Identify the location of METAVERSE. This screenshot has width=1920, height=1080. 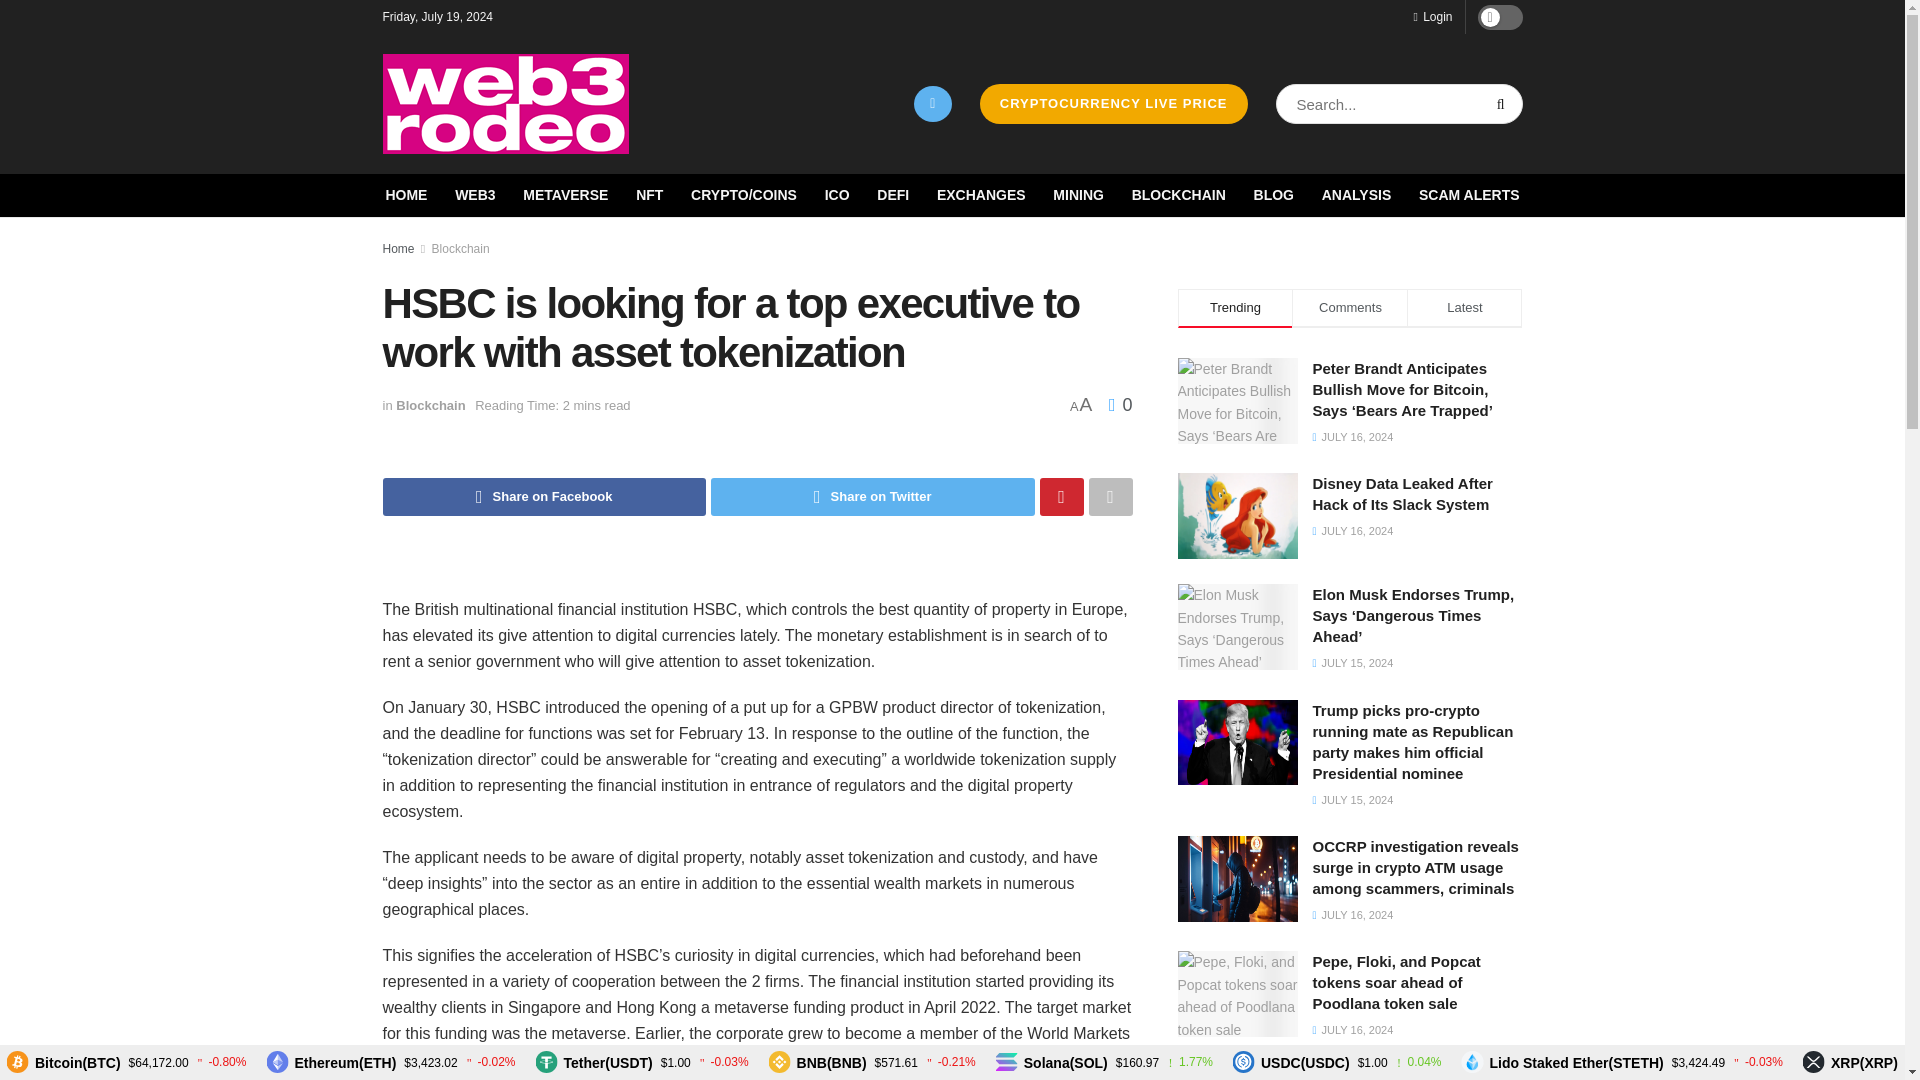
(565, 195).